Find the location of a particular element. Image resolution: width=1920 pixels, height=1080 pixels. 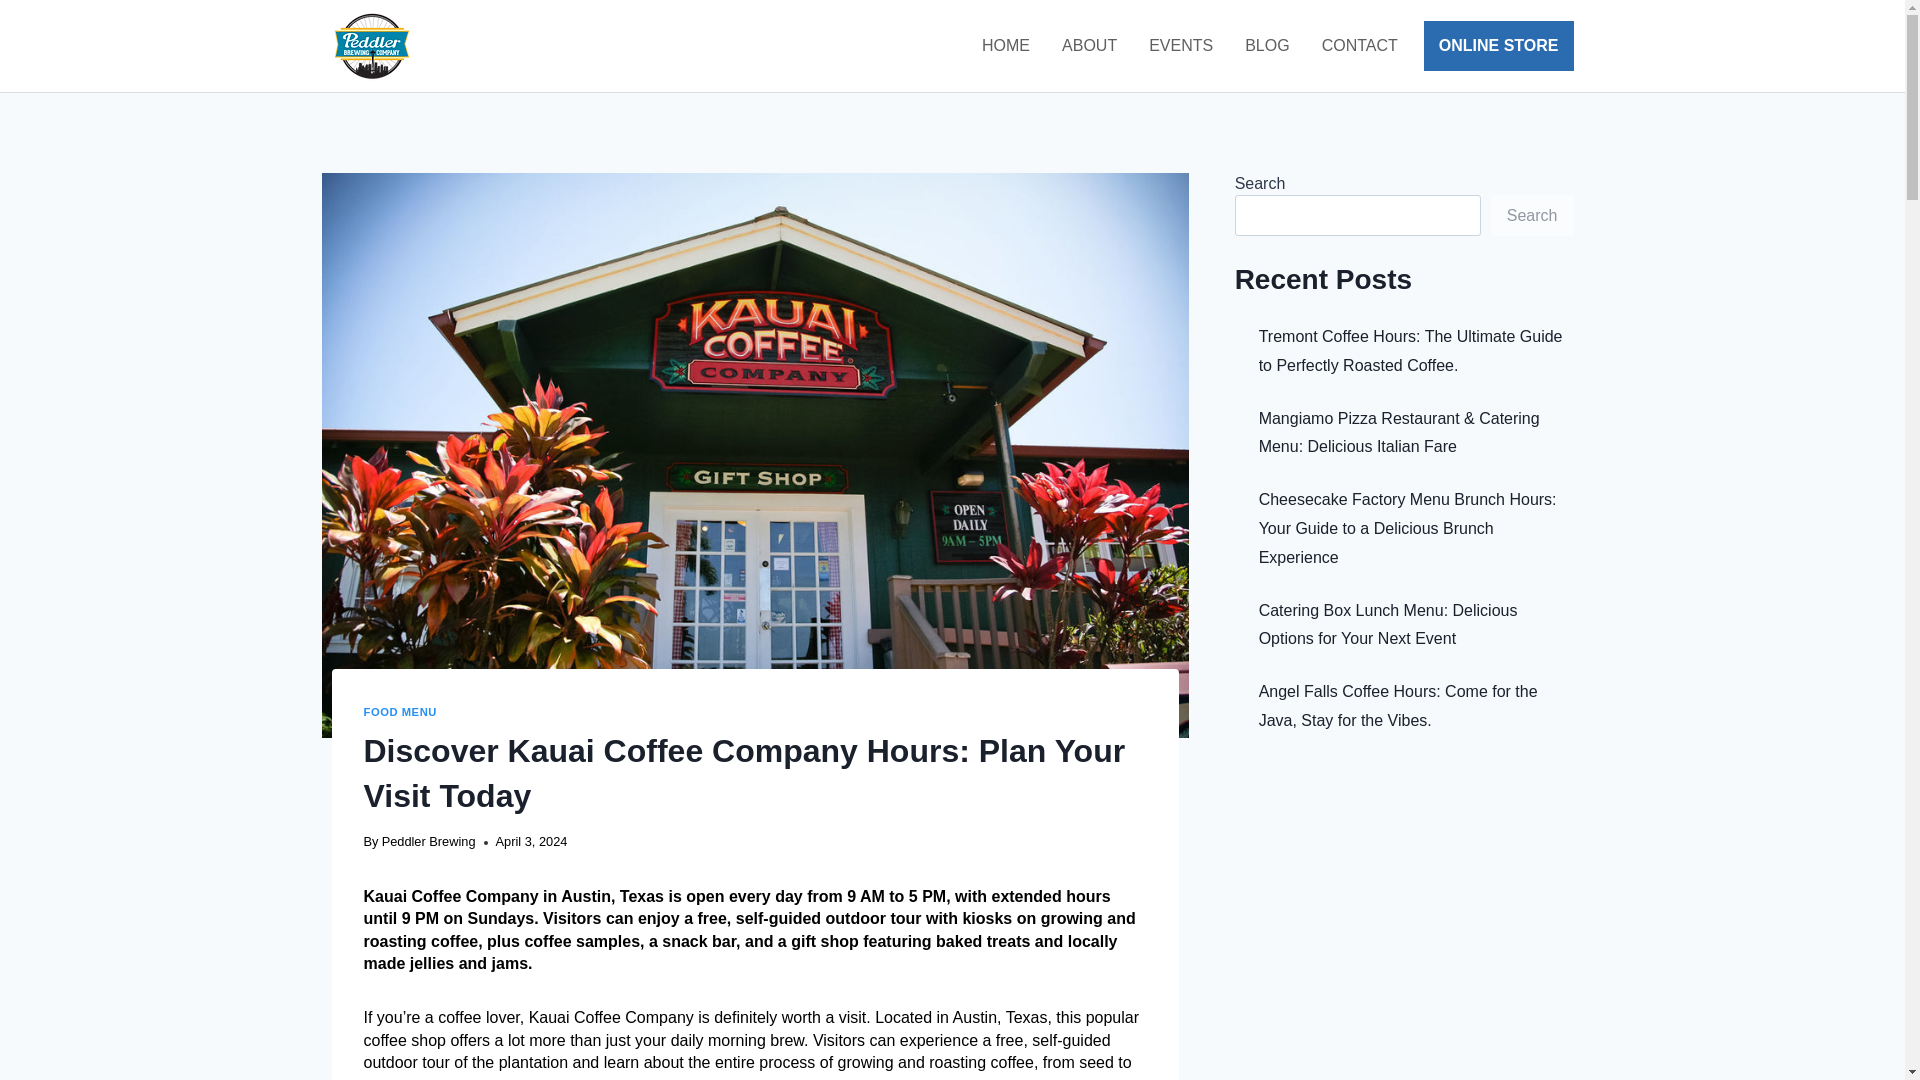

EVENTS is located at coordinates (1180, 45).